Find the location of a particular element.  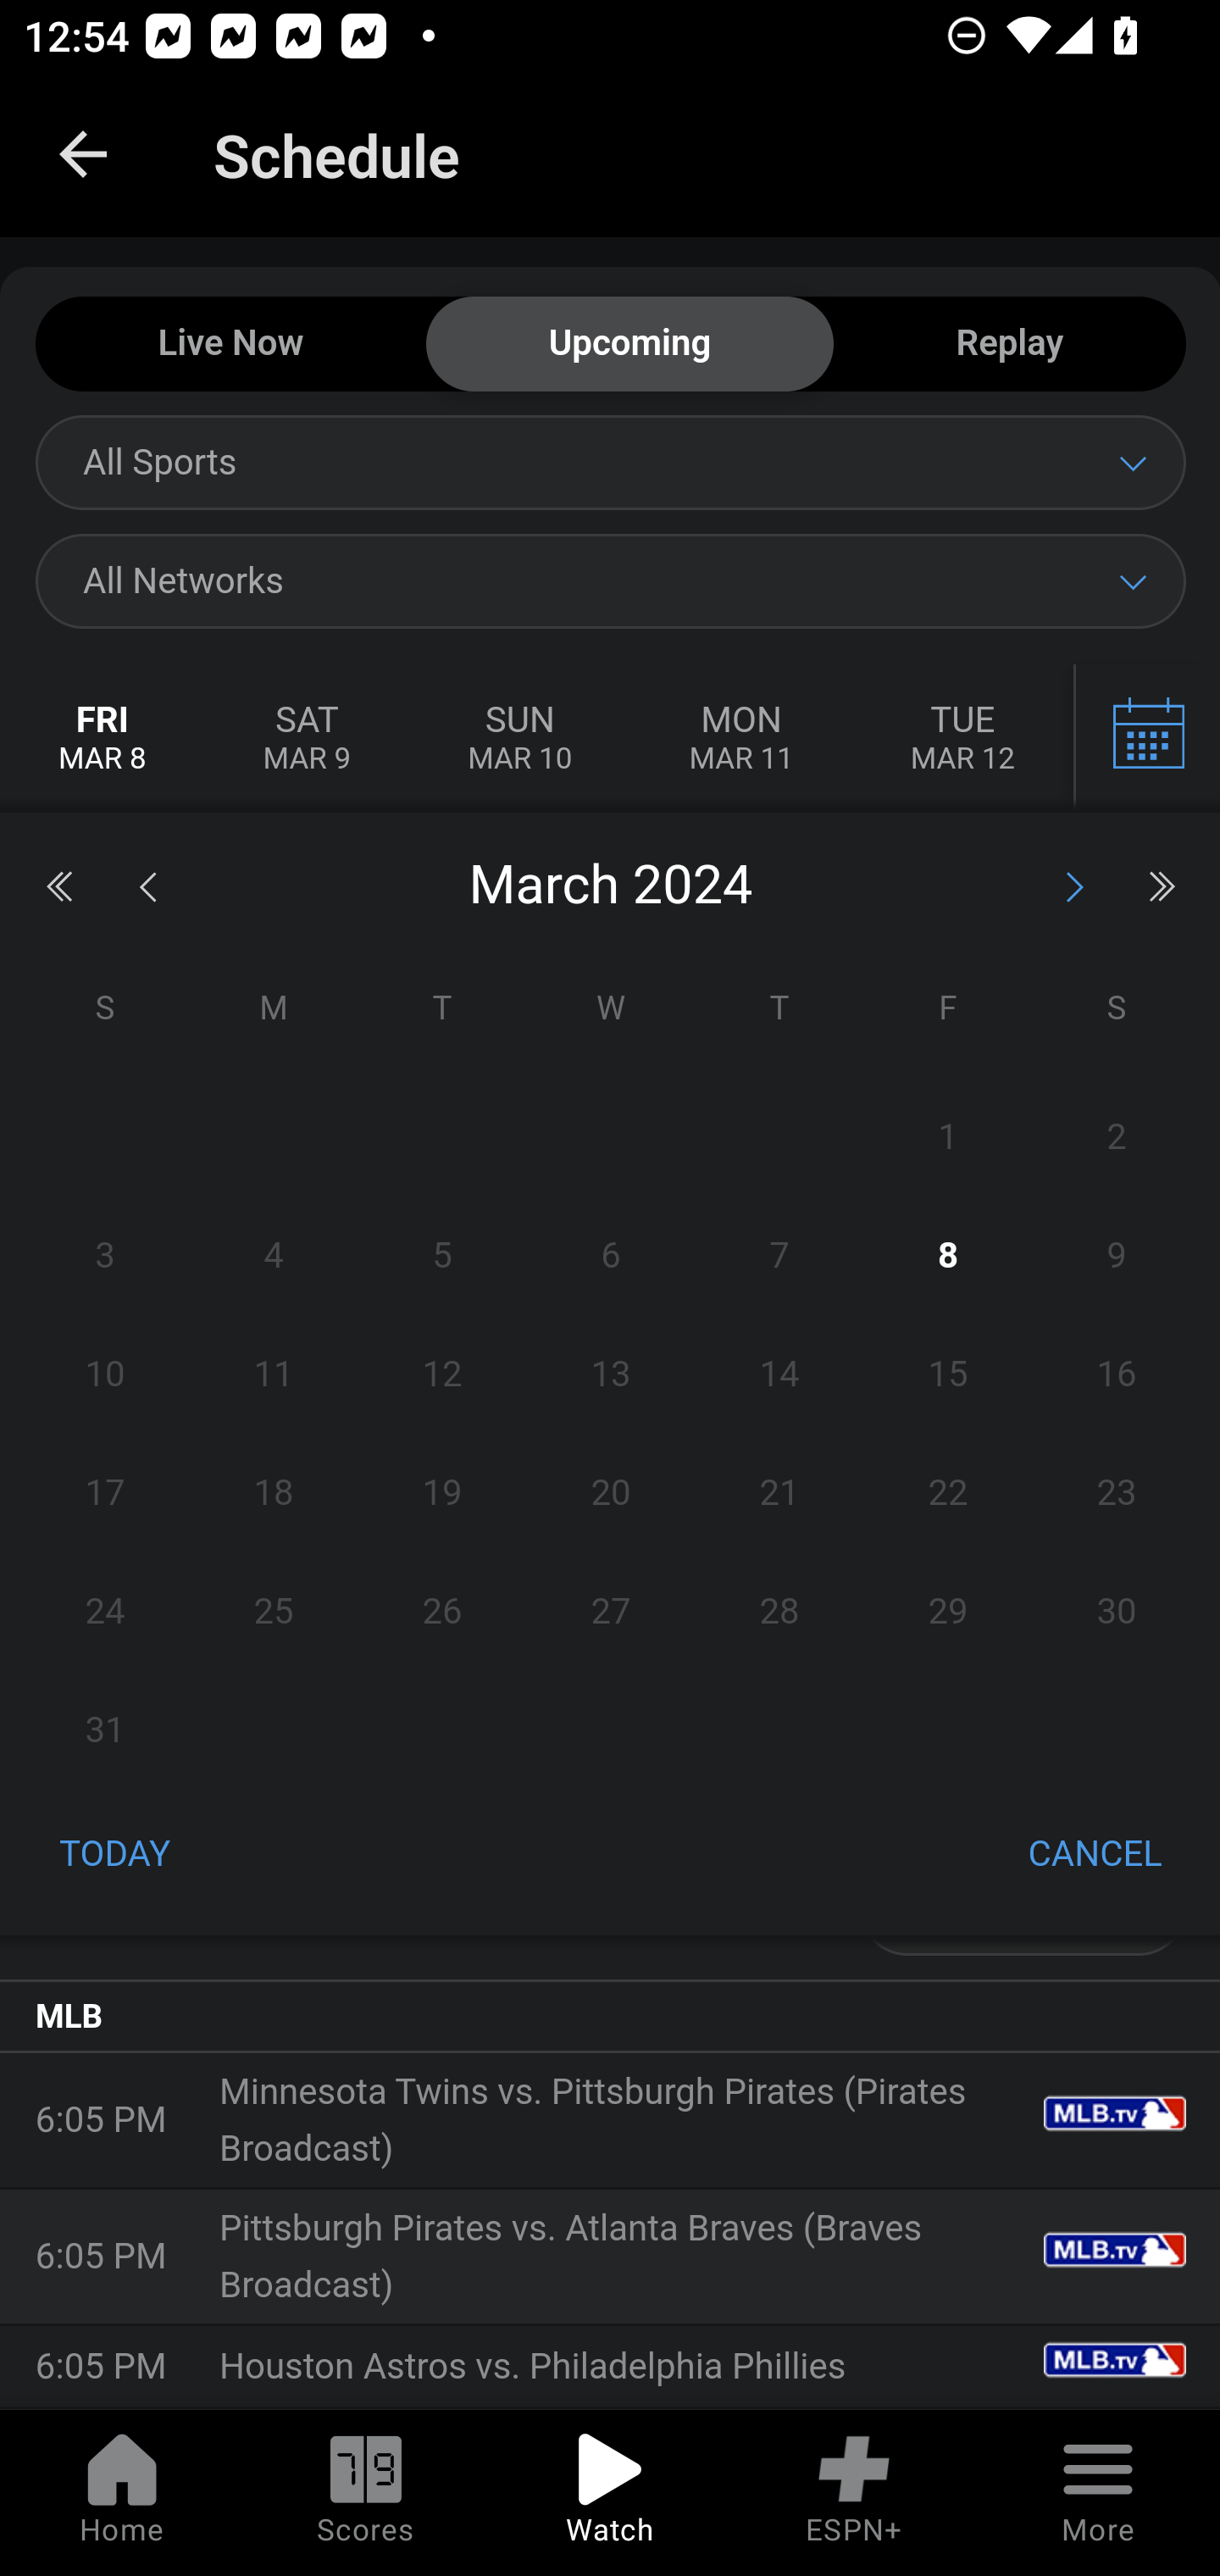

back.button is located at coordinates (83, 154).